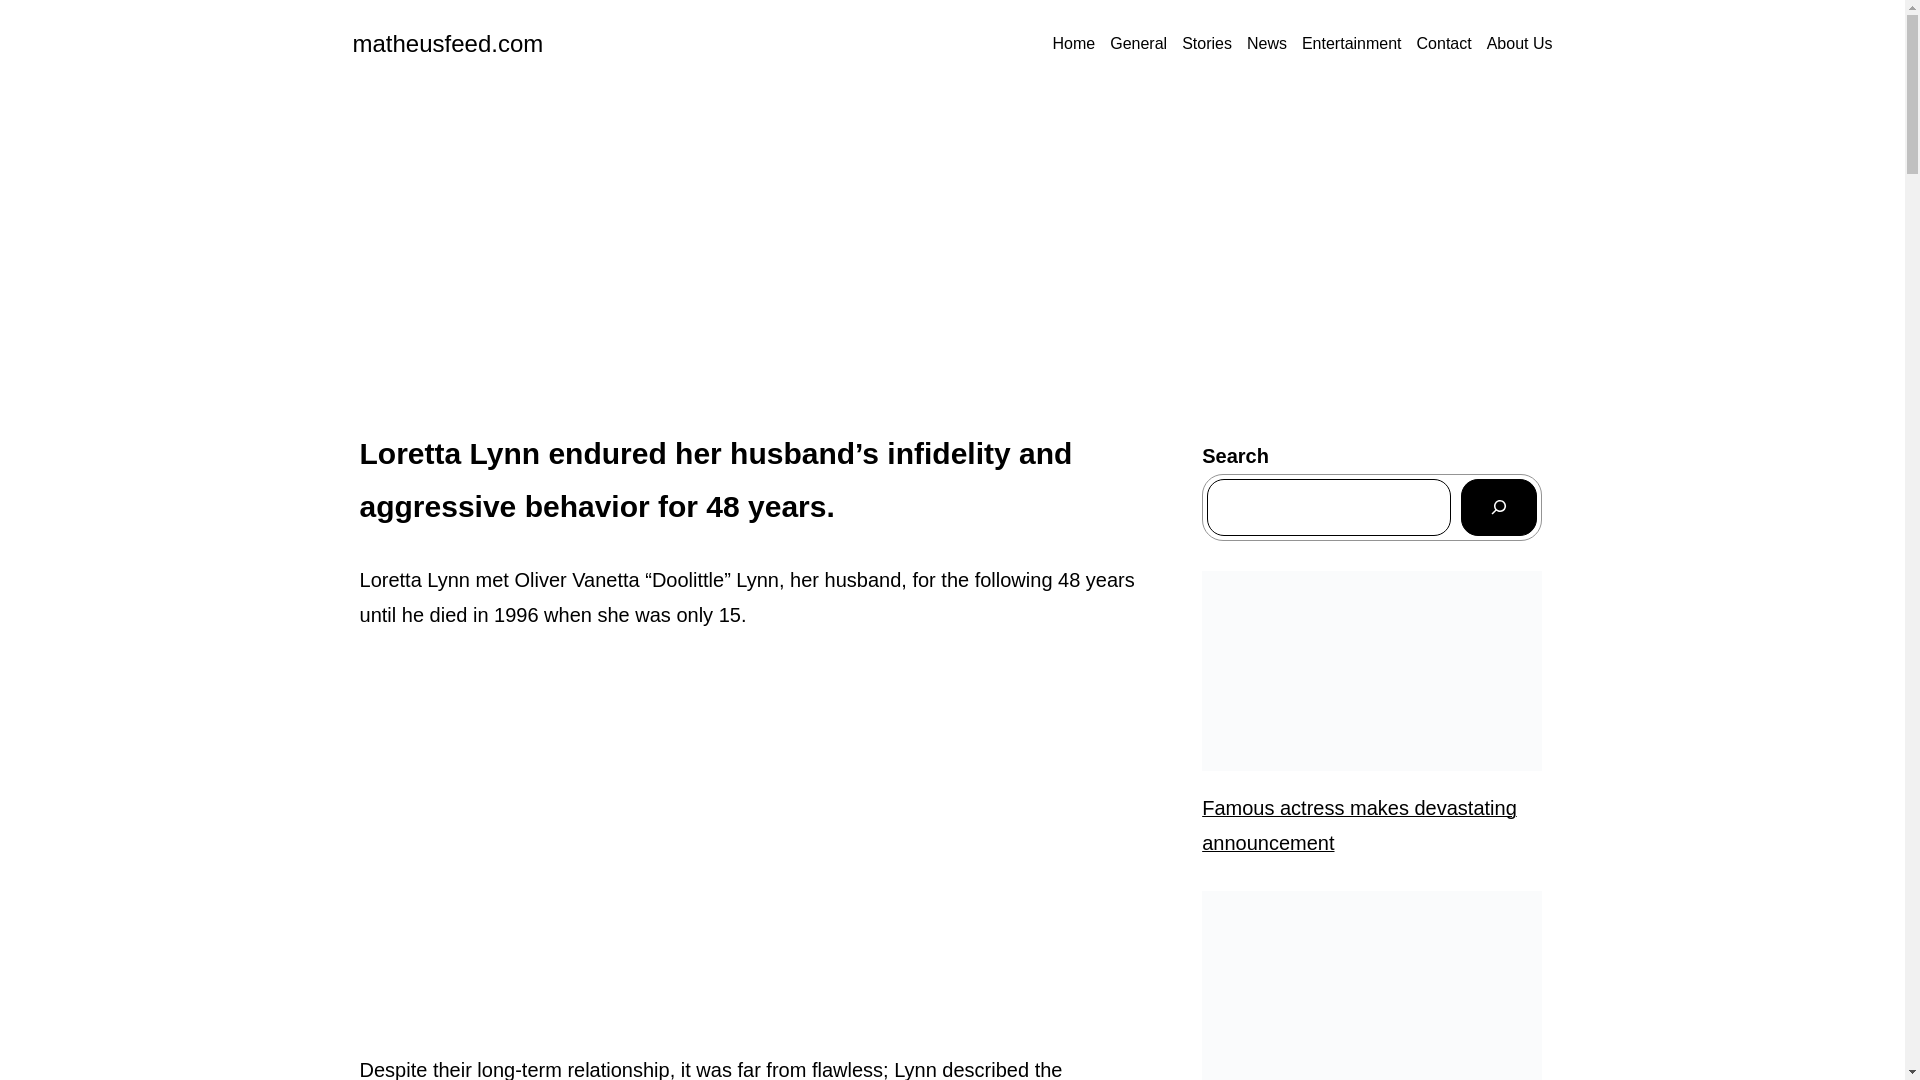 This screenshot has width=1920, height=1080. What do you see at coordinates (1444, 44) in the screenshot?
I see `Contact` at bounding box center [1444, 44].